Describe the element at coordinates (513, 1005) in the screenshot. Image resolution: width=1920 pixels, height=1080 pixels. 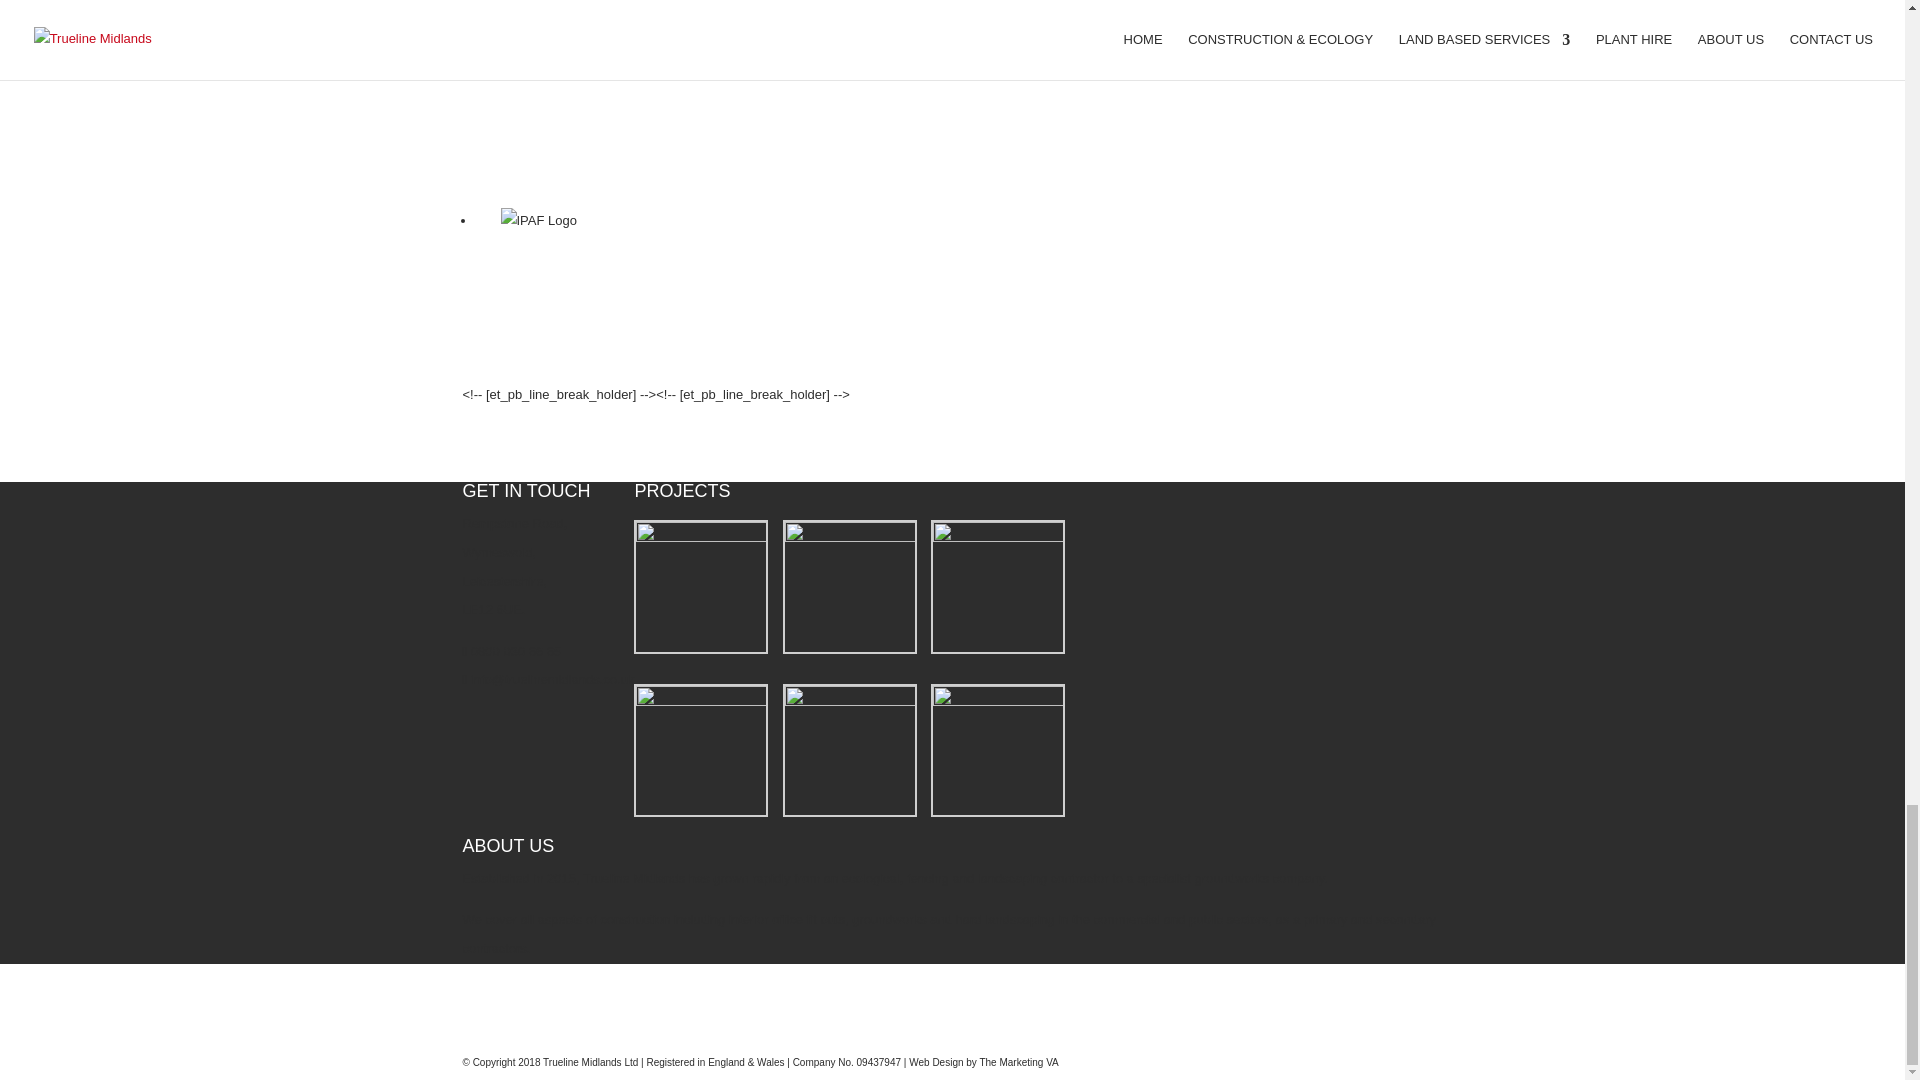
I see `COOKIE POLICY` at that location.